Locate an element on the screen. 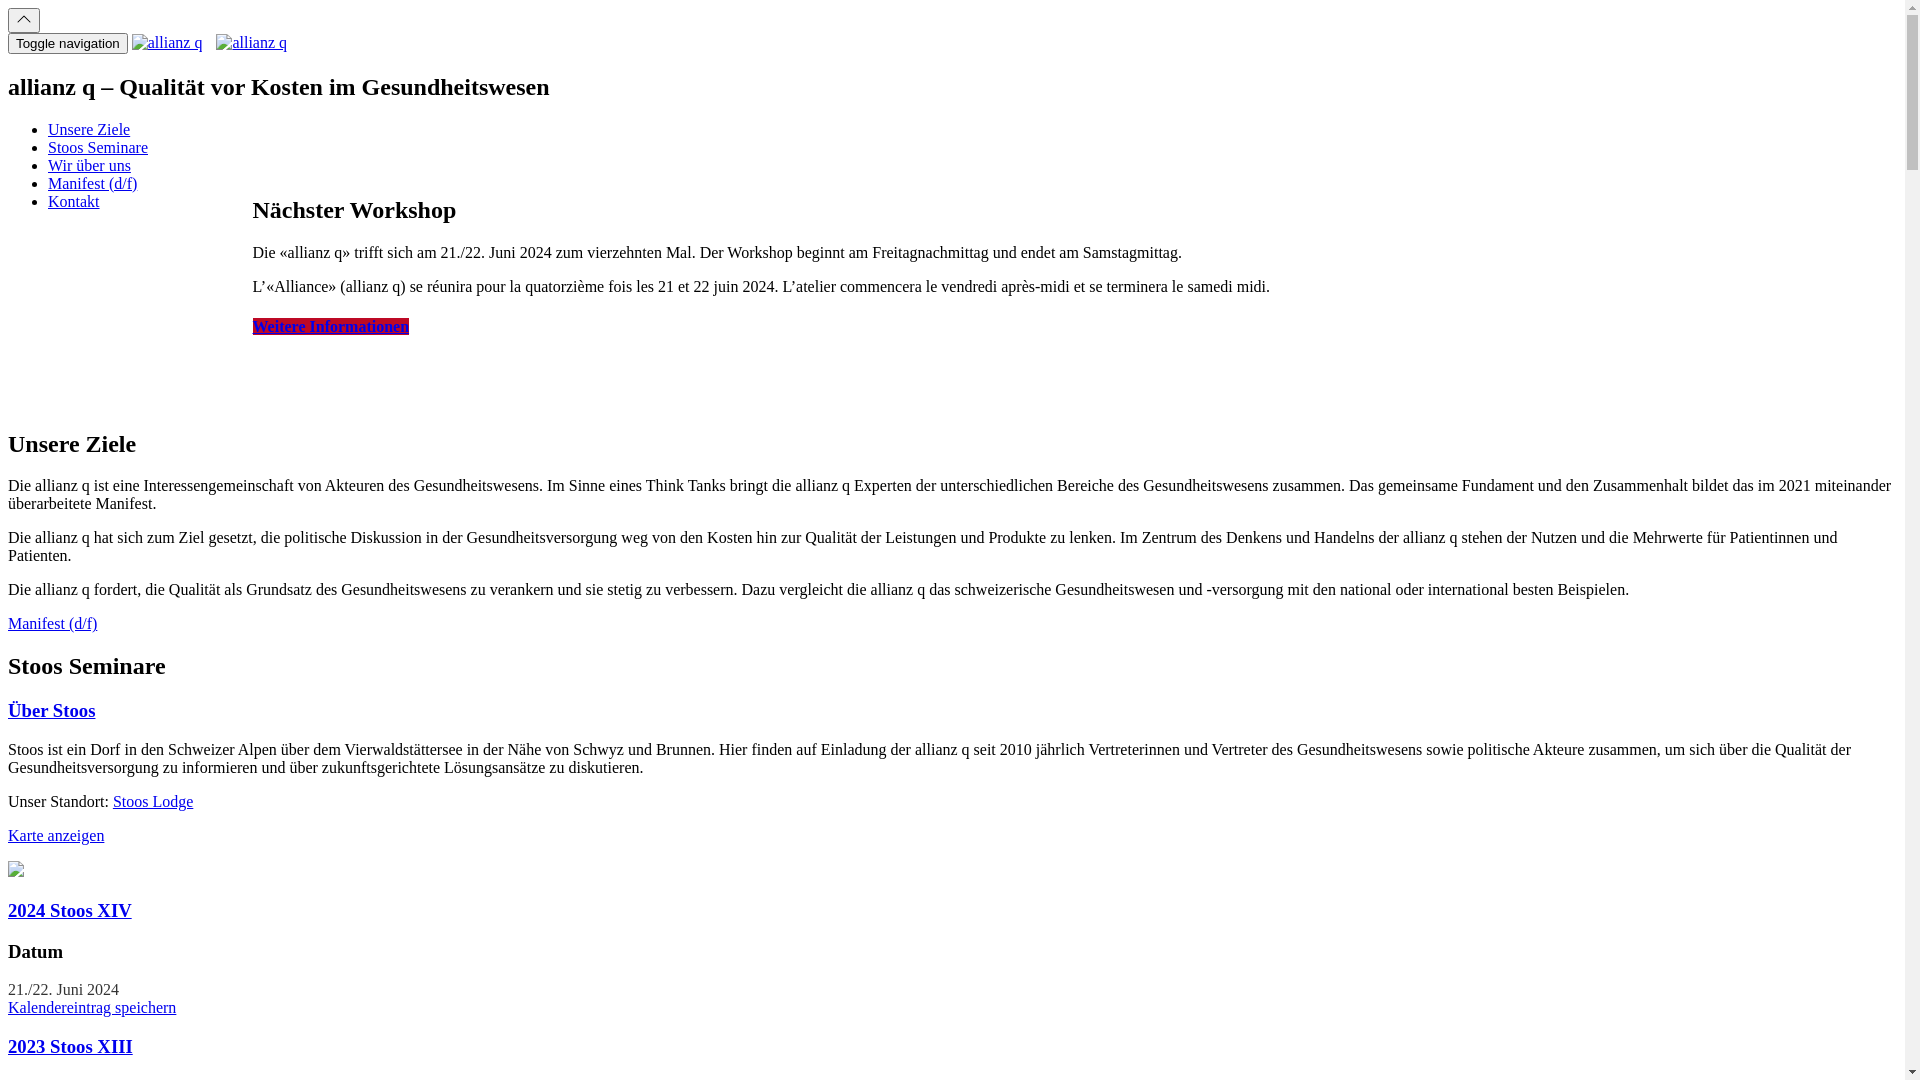  Stoos Seminare is located at coordinates (98, 147).